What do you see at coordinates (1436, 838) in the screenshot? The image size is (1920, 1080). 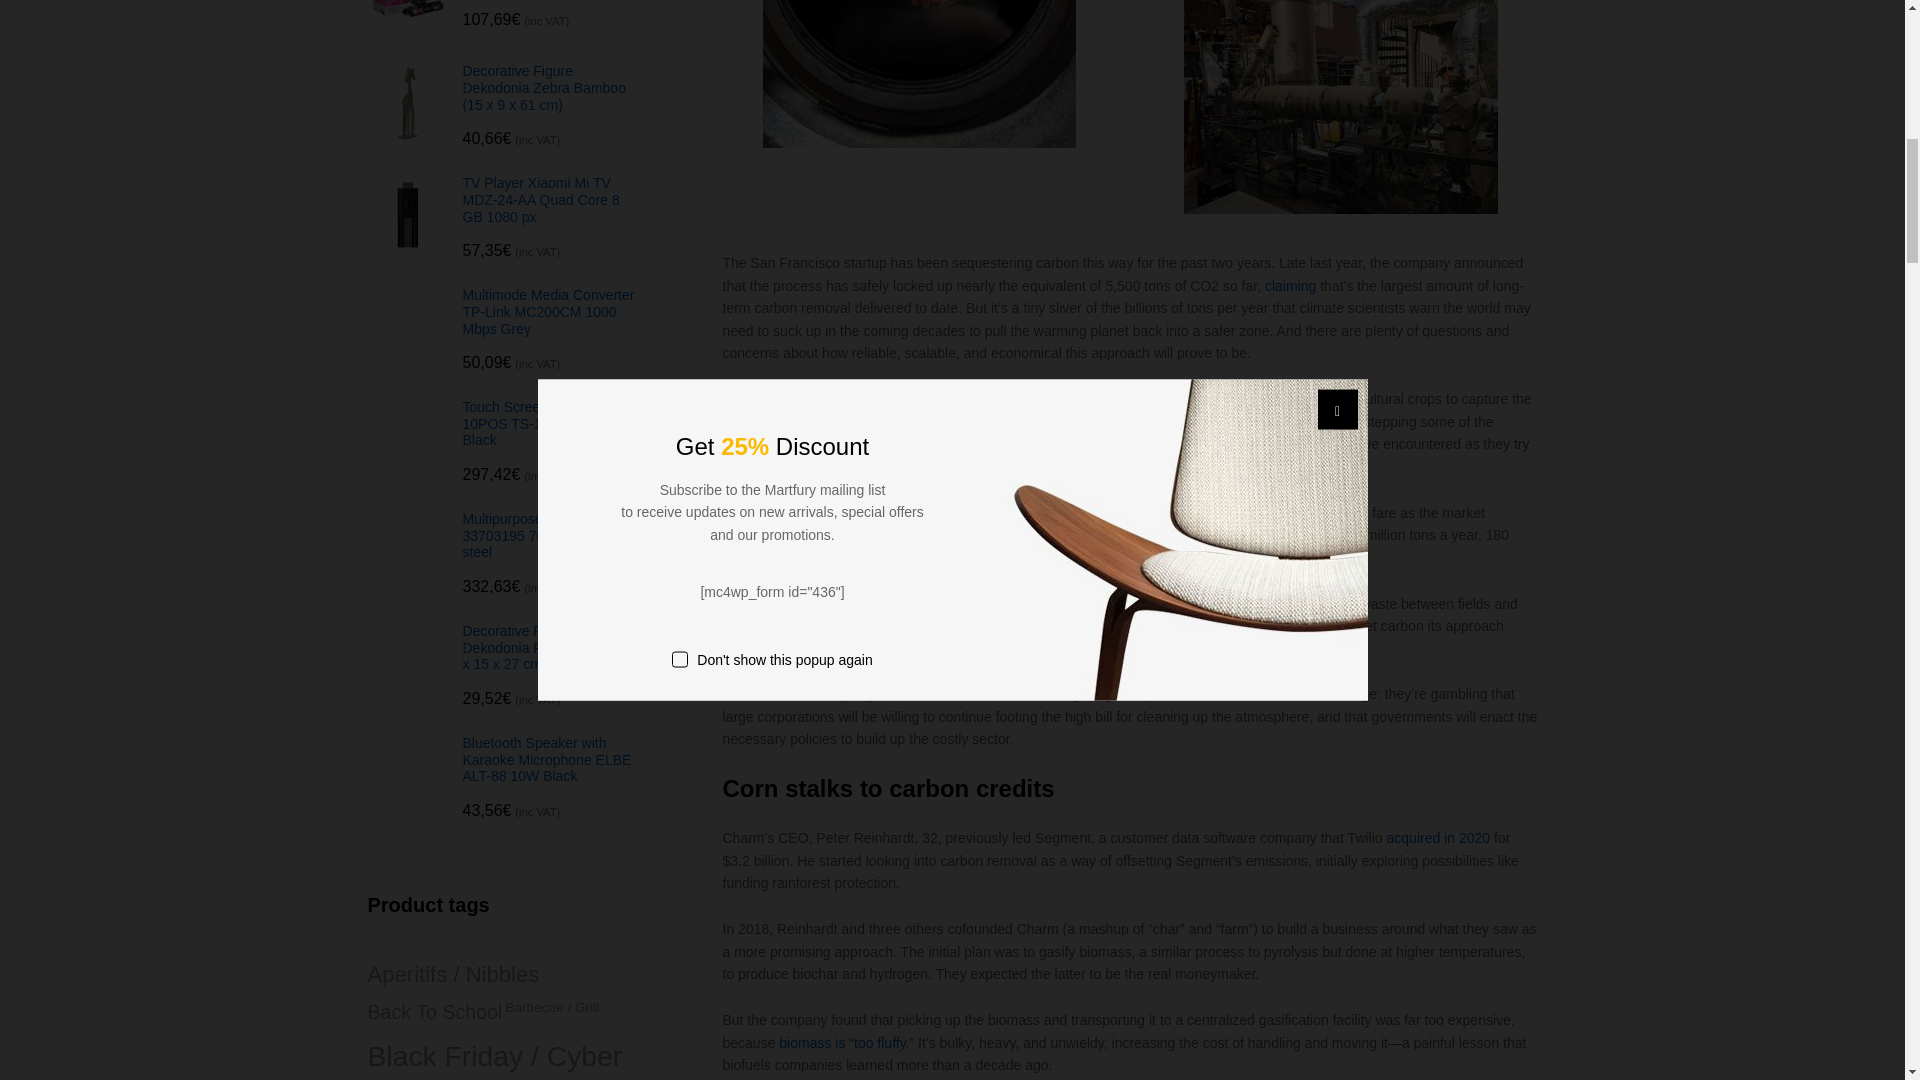 I see `acquired in 2020` at bounding box center [1436, 838].